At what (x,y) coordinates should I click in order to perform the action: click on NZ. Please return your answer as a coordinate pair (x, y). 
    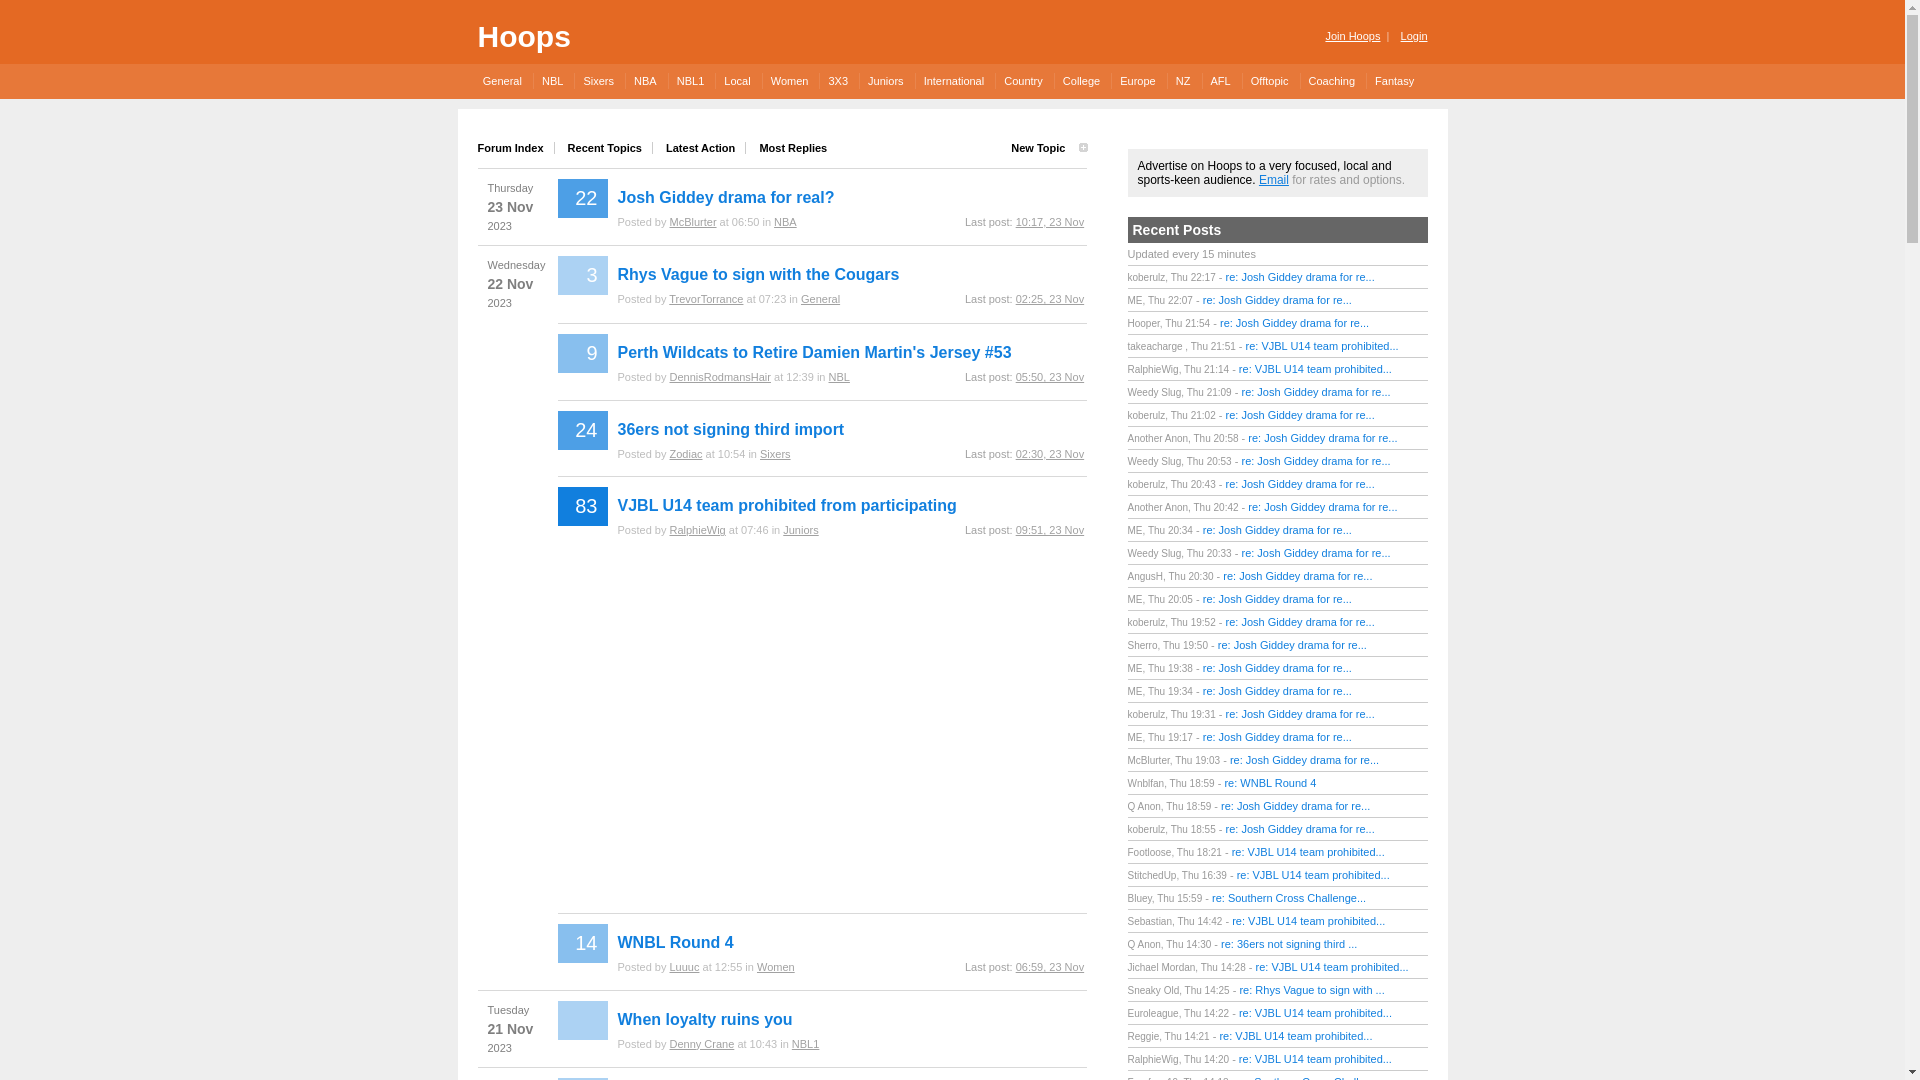
    Looking at the image, I should click on (1183, 81).